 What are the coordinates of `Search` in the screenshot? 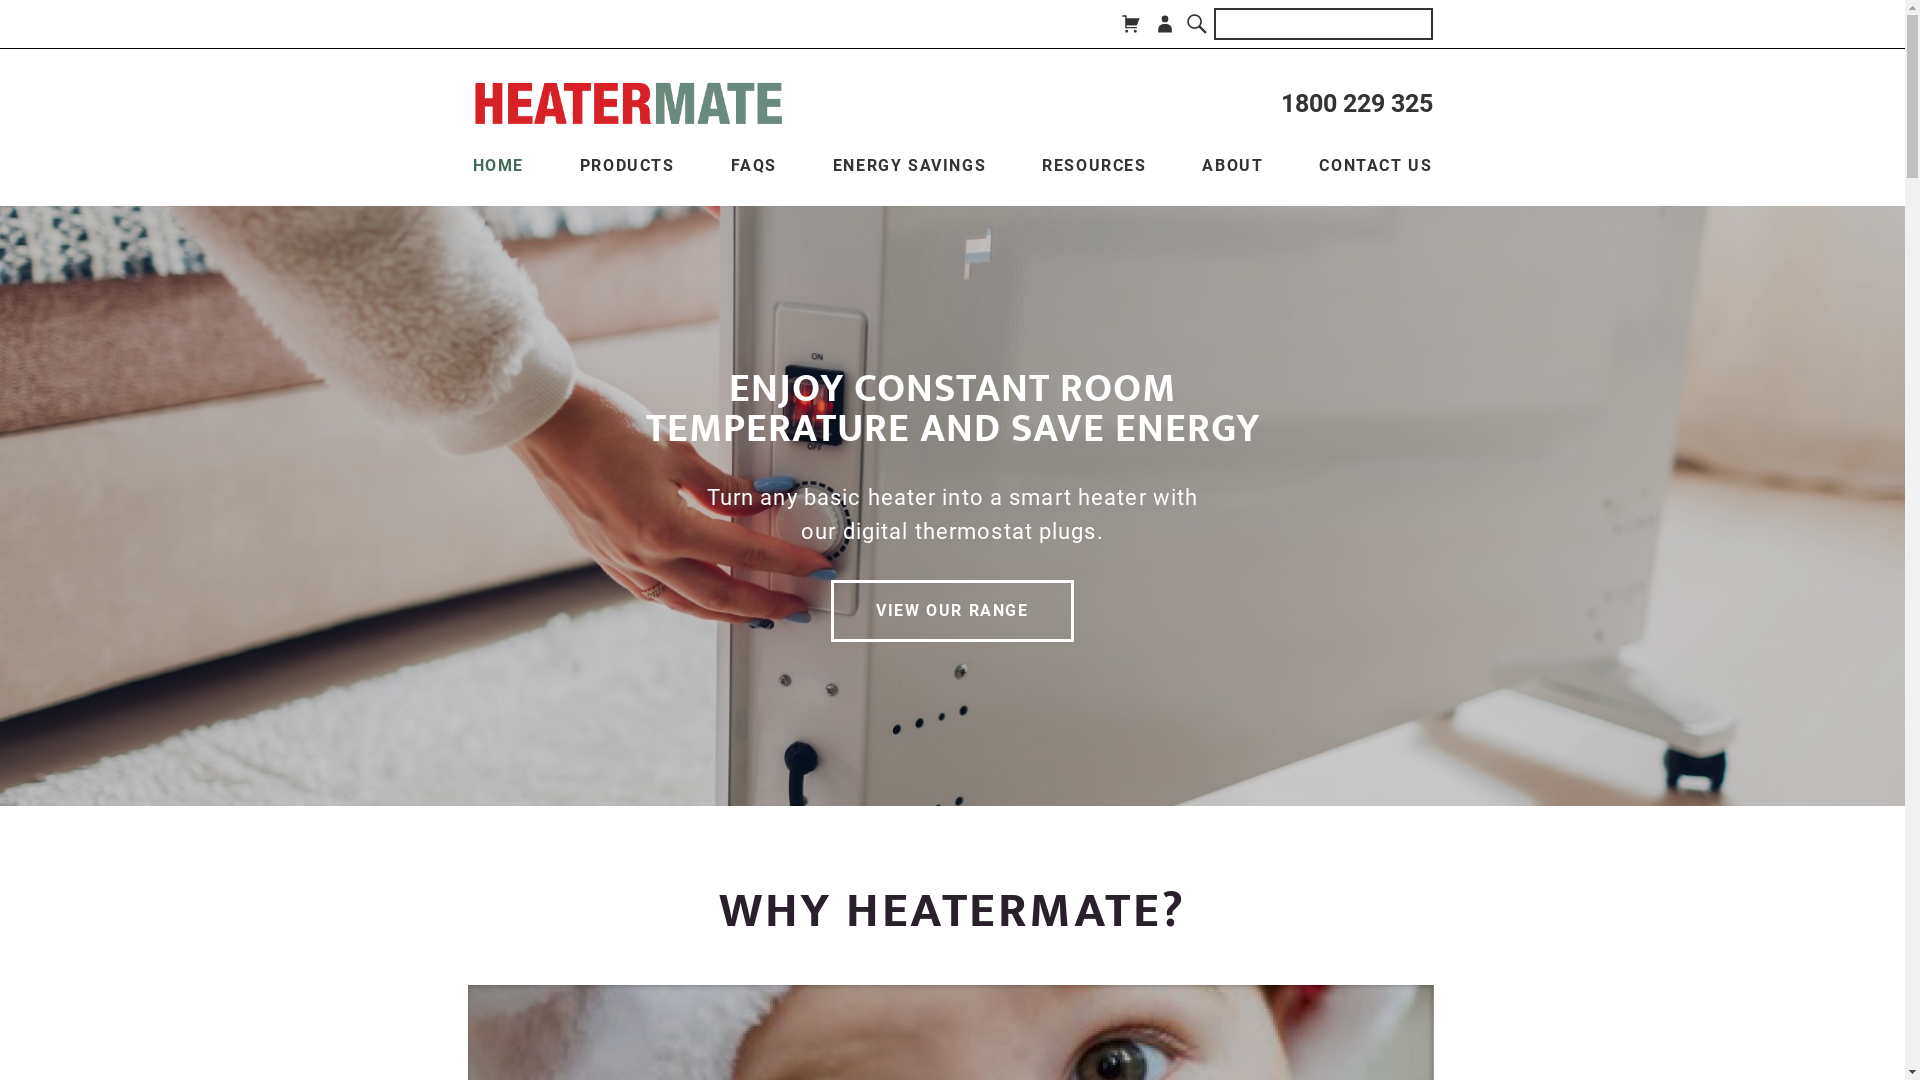 It's located at (1198, 24).